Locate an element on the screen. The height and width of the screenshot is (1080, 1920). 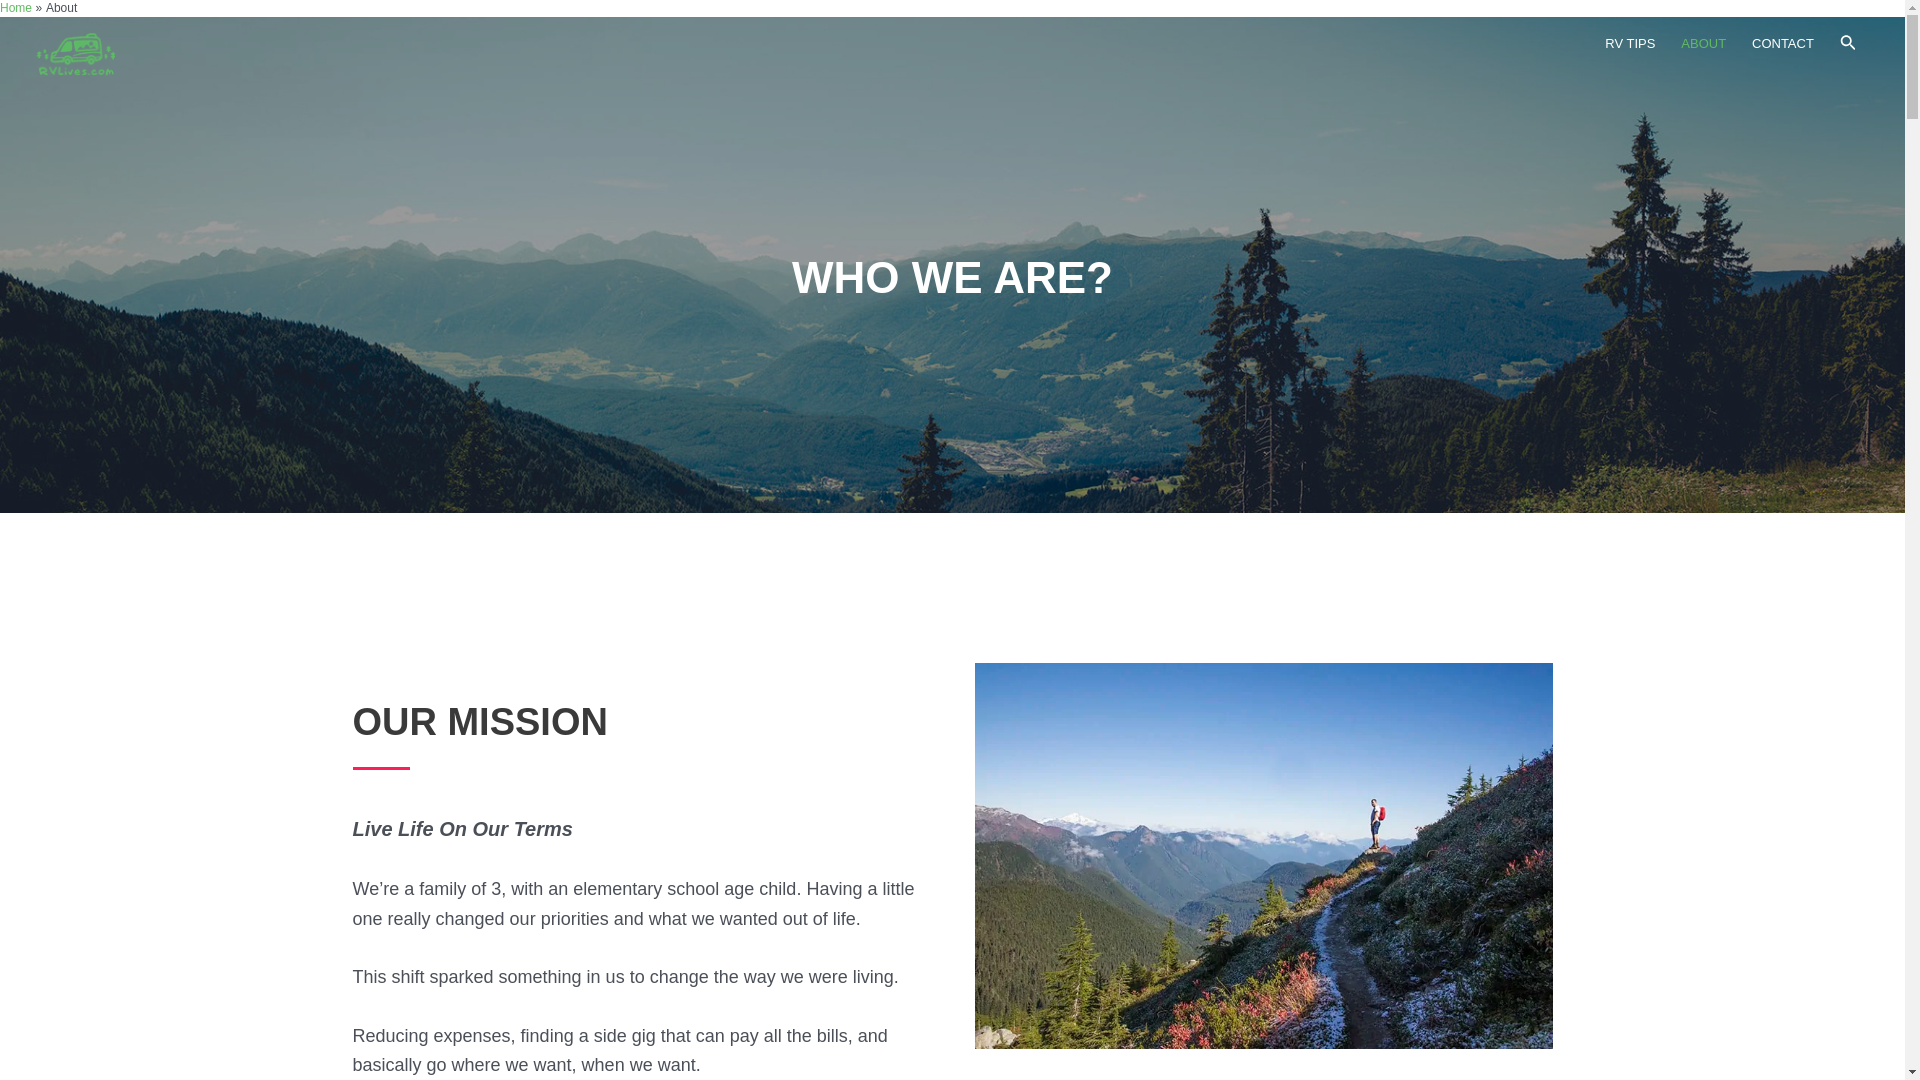
ABOUT is located at coordinates (1704, 44).